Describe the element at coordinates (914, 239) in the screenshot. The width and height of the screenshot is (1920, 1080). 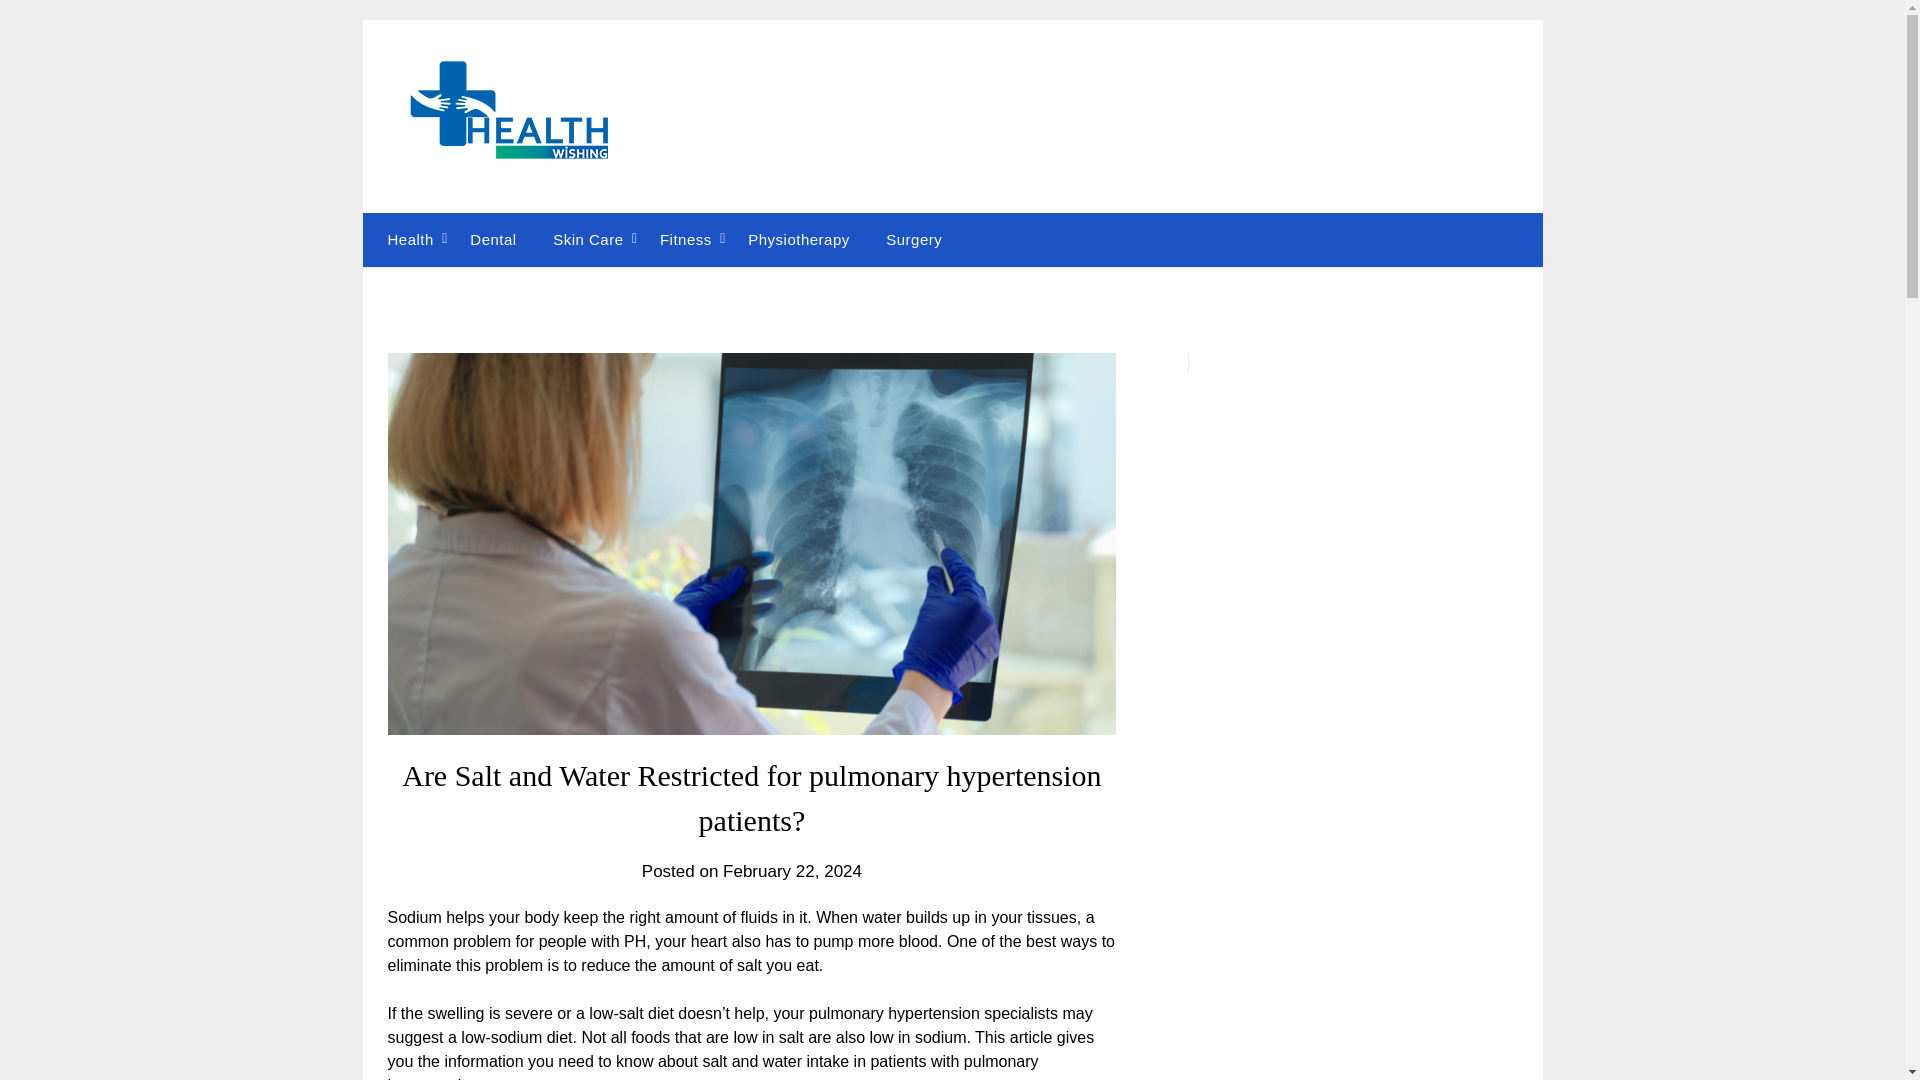
I see `Surgery` at that location.